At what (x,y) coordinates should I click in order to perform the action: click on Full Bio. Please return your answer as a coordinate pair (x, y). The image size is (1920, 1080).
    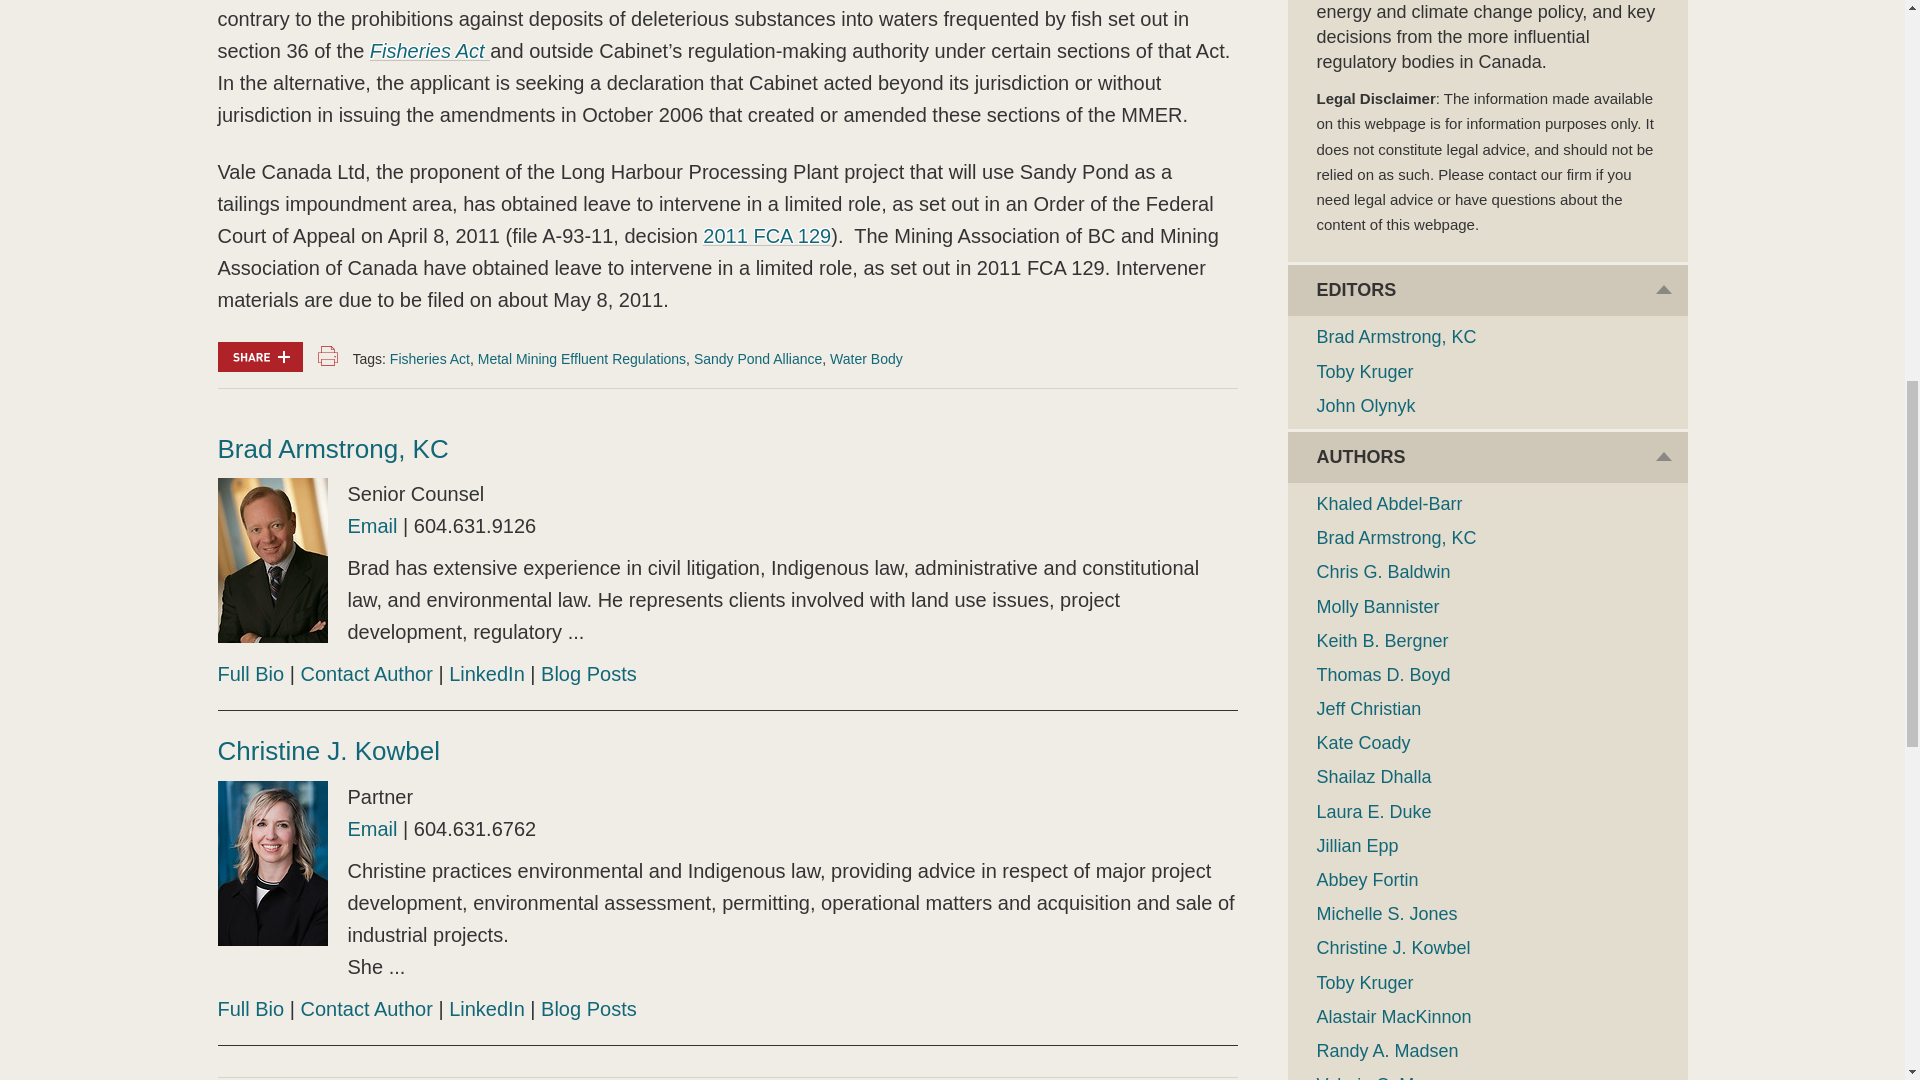
    Looking at the image, I should click on (251, 674).